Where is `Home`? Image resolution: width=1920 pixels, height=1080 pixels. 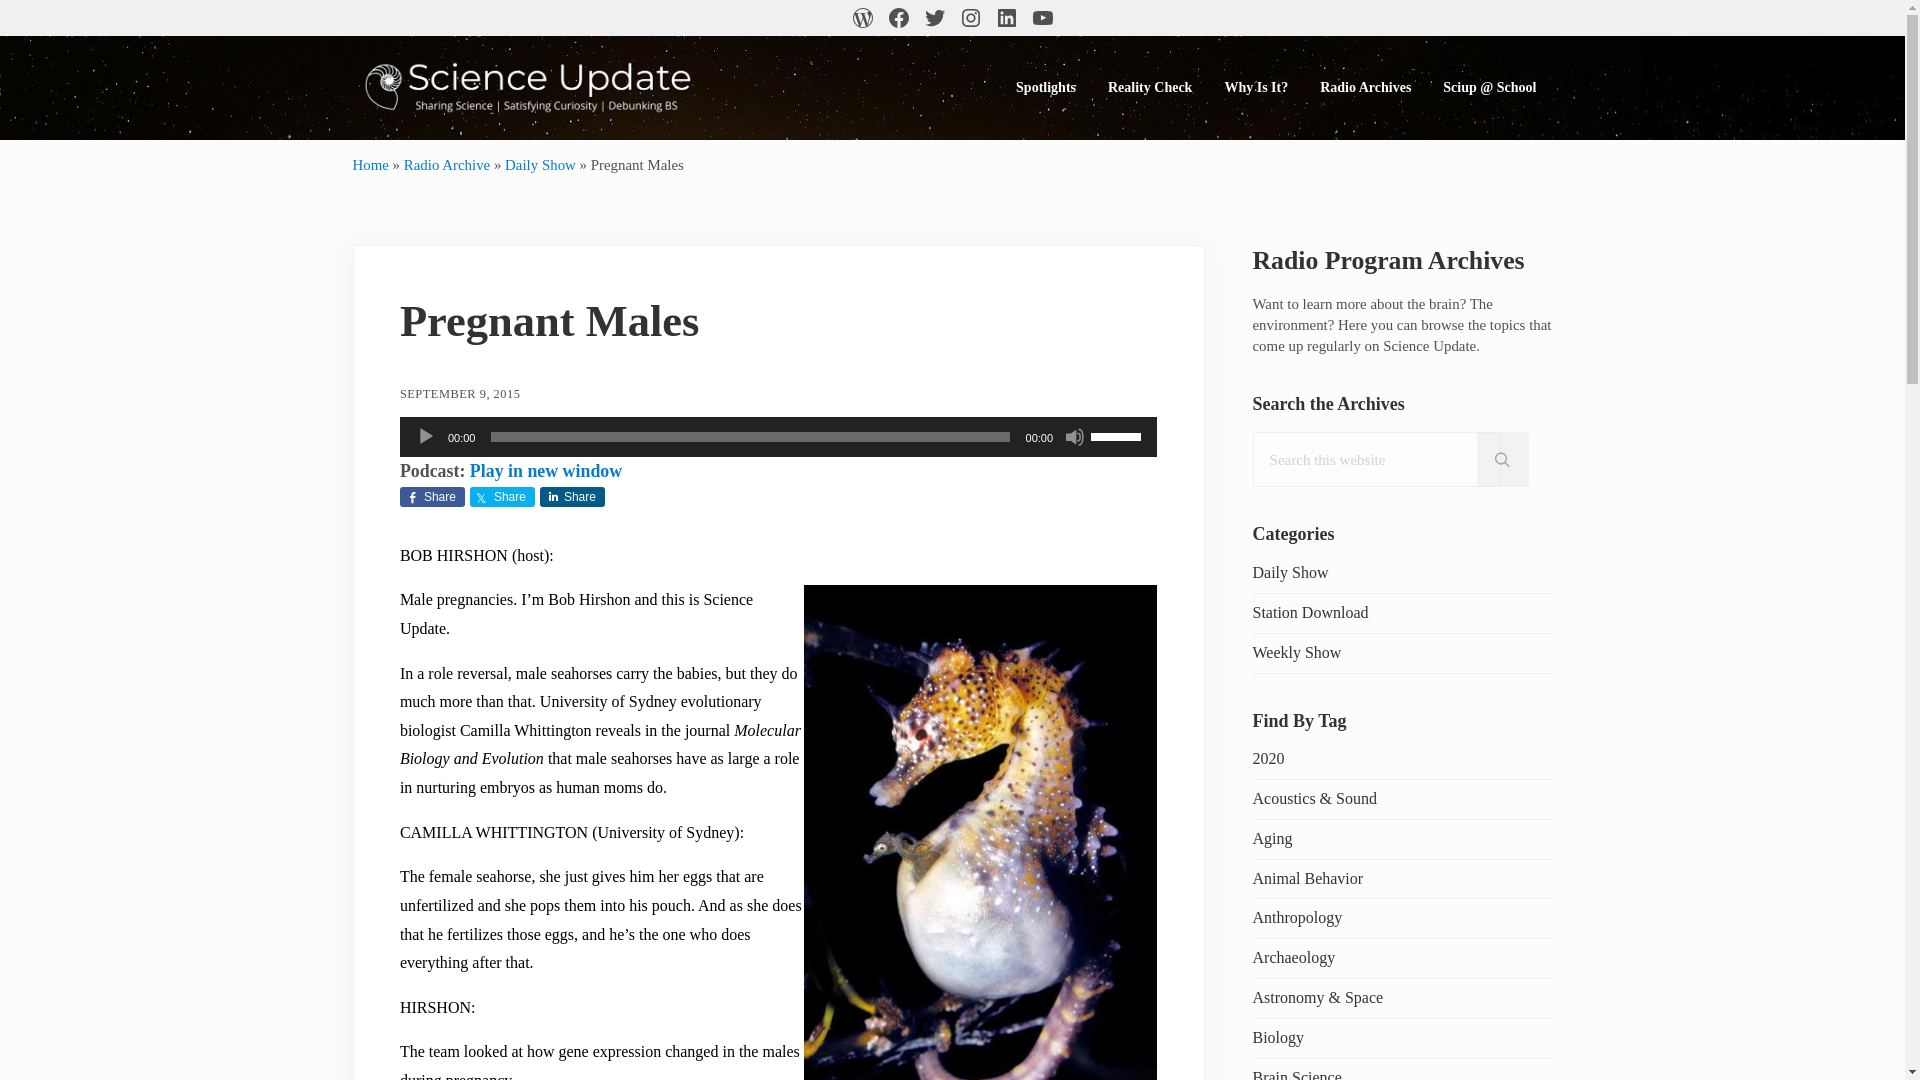 Home is located at coordinates (369, 164).